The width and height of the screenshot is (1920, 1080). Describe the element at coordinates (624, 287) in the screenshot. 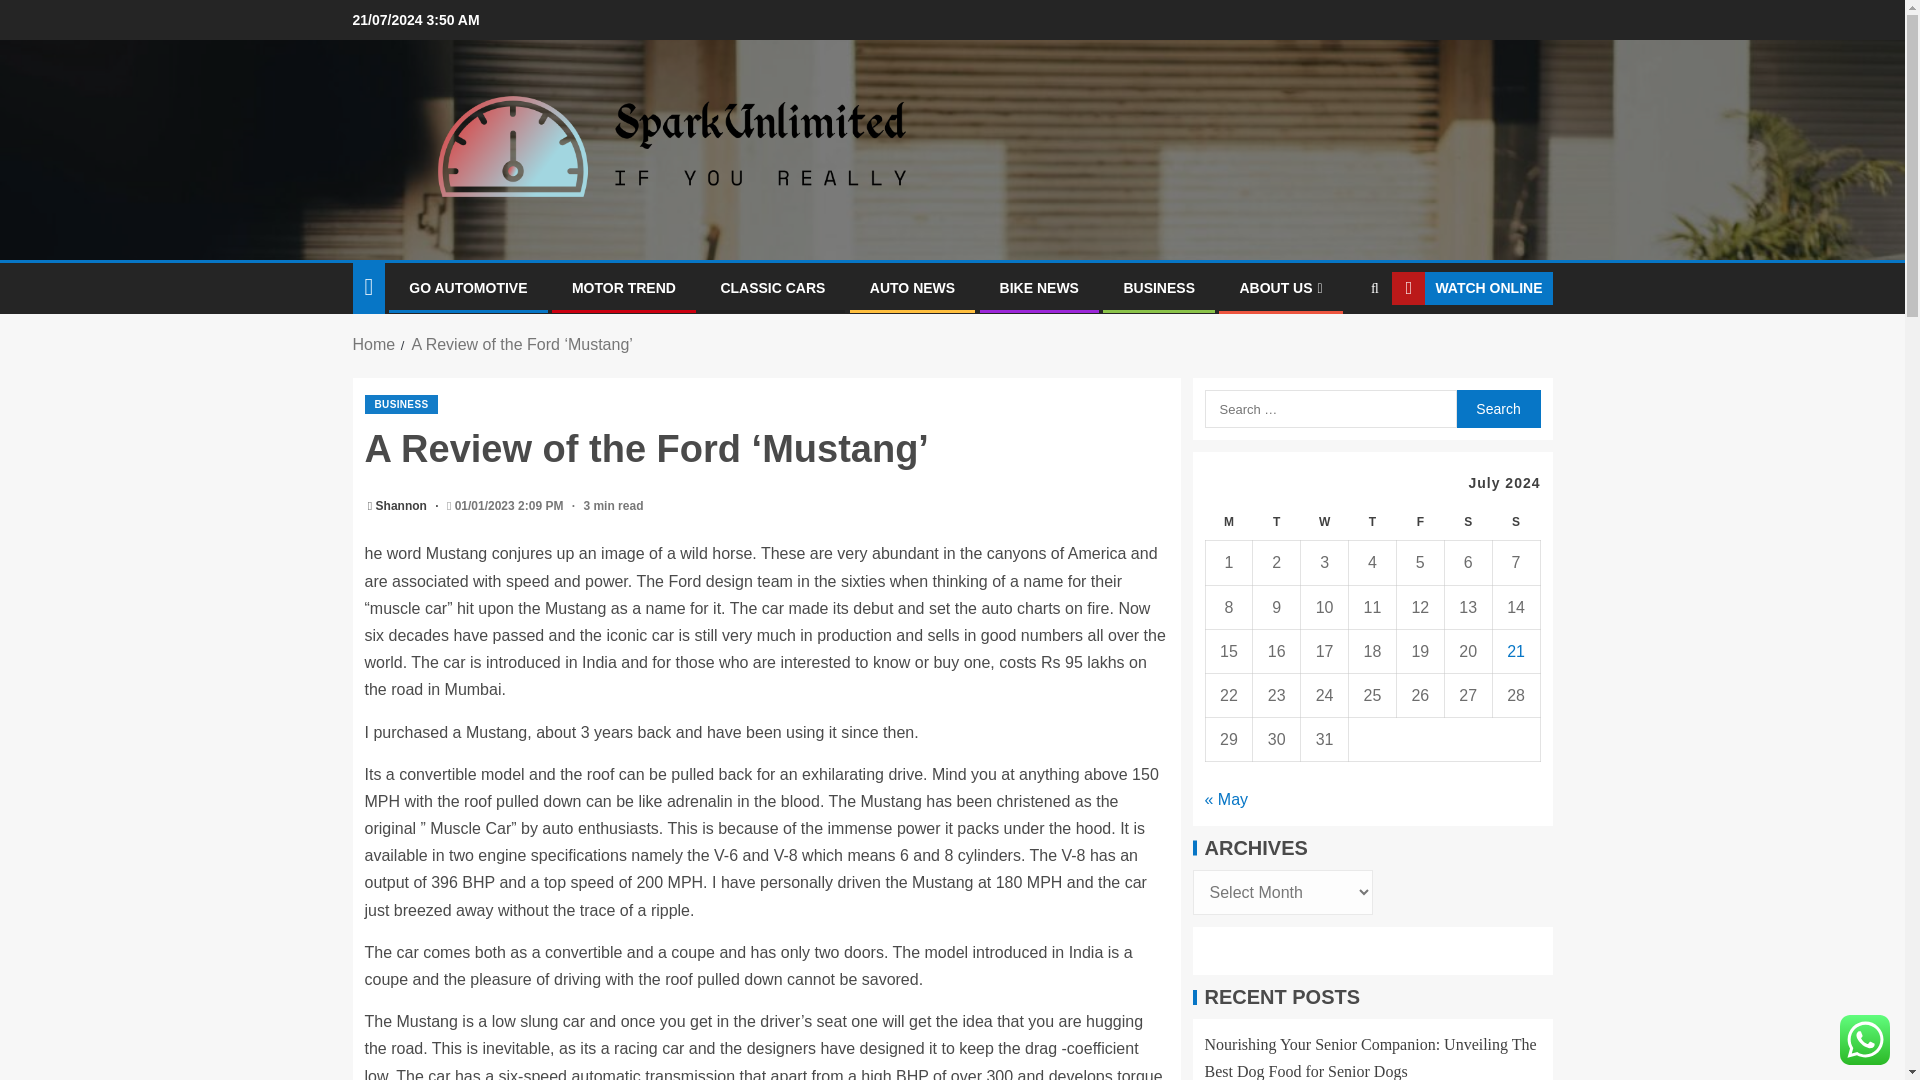

I see `MOTOR TREND` at that location.